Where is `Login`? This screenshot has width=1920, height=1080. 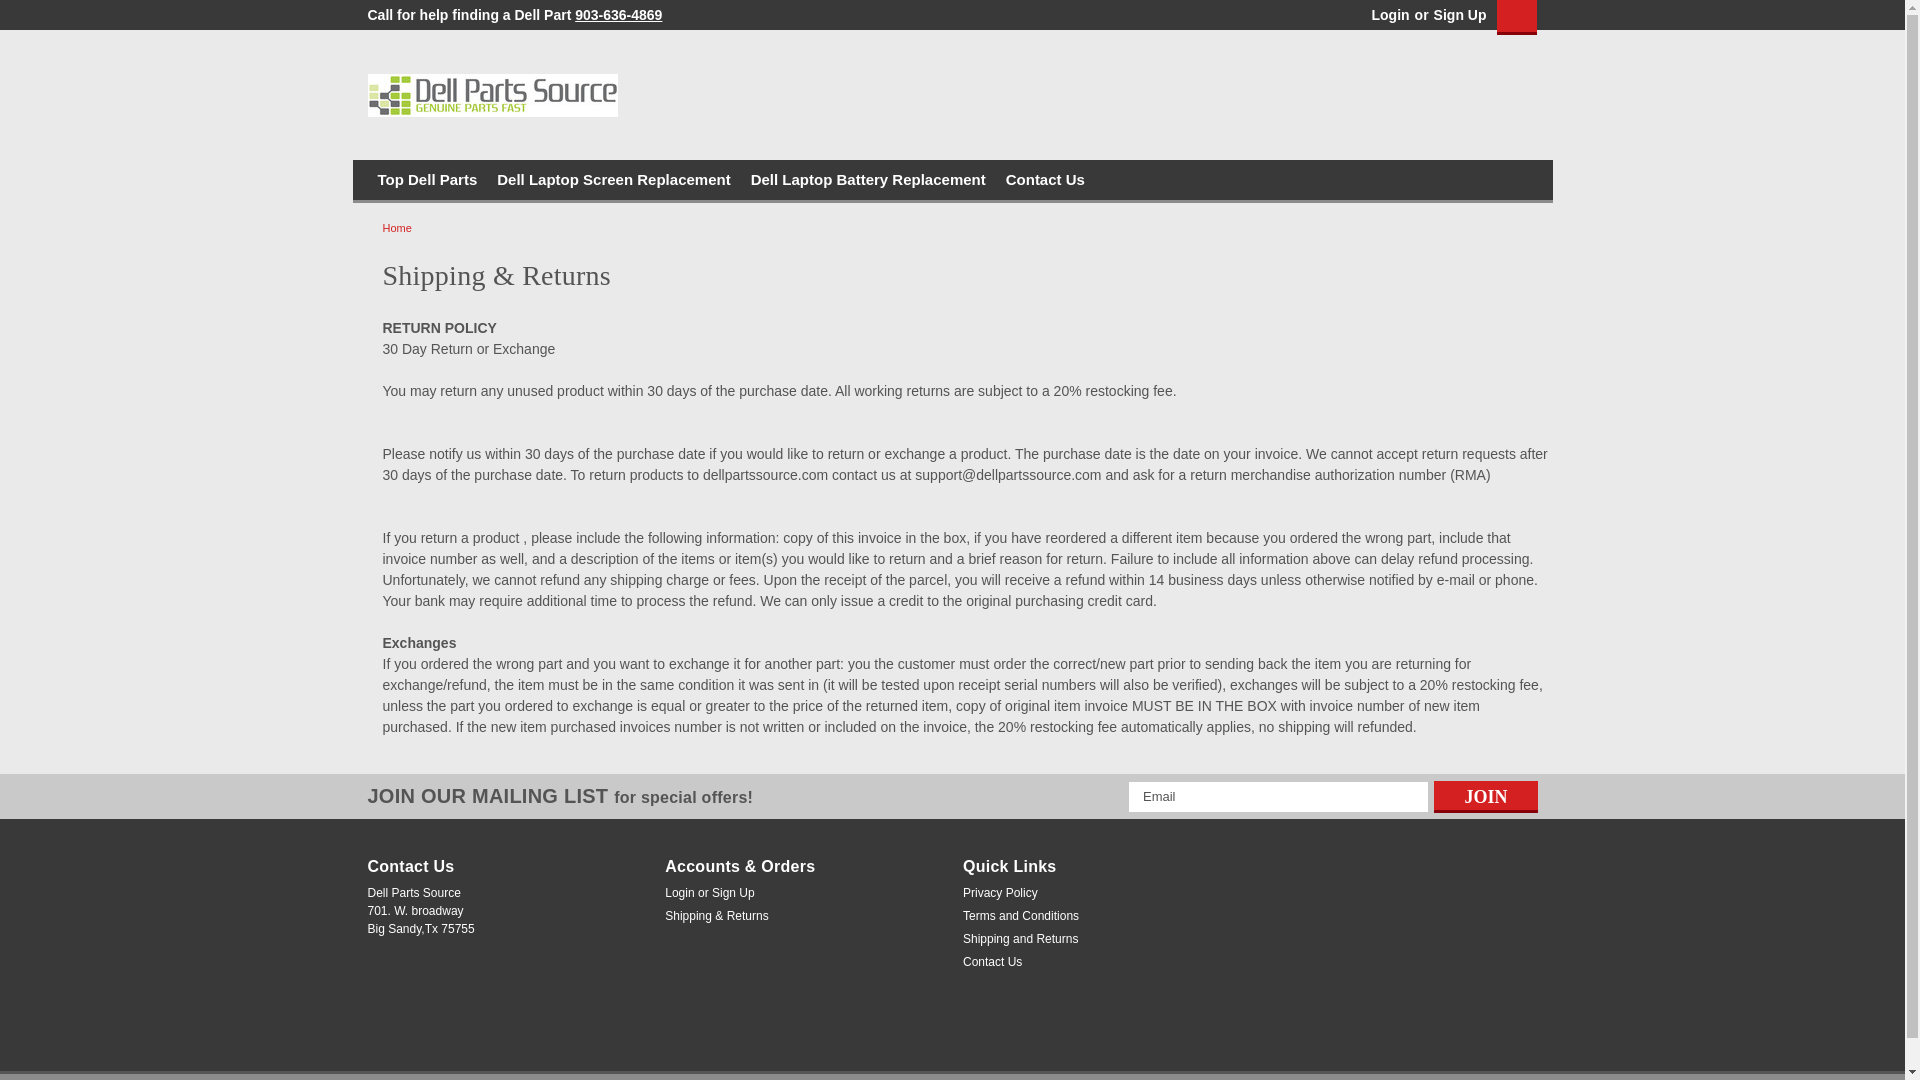
Login is located at coordinates (1390, 15).